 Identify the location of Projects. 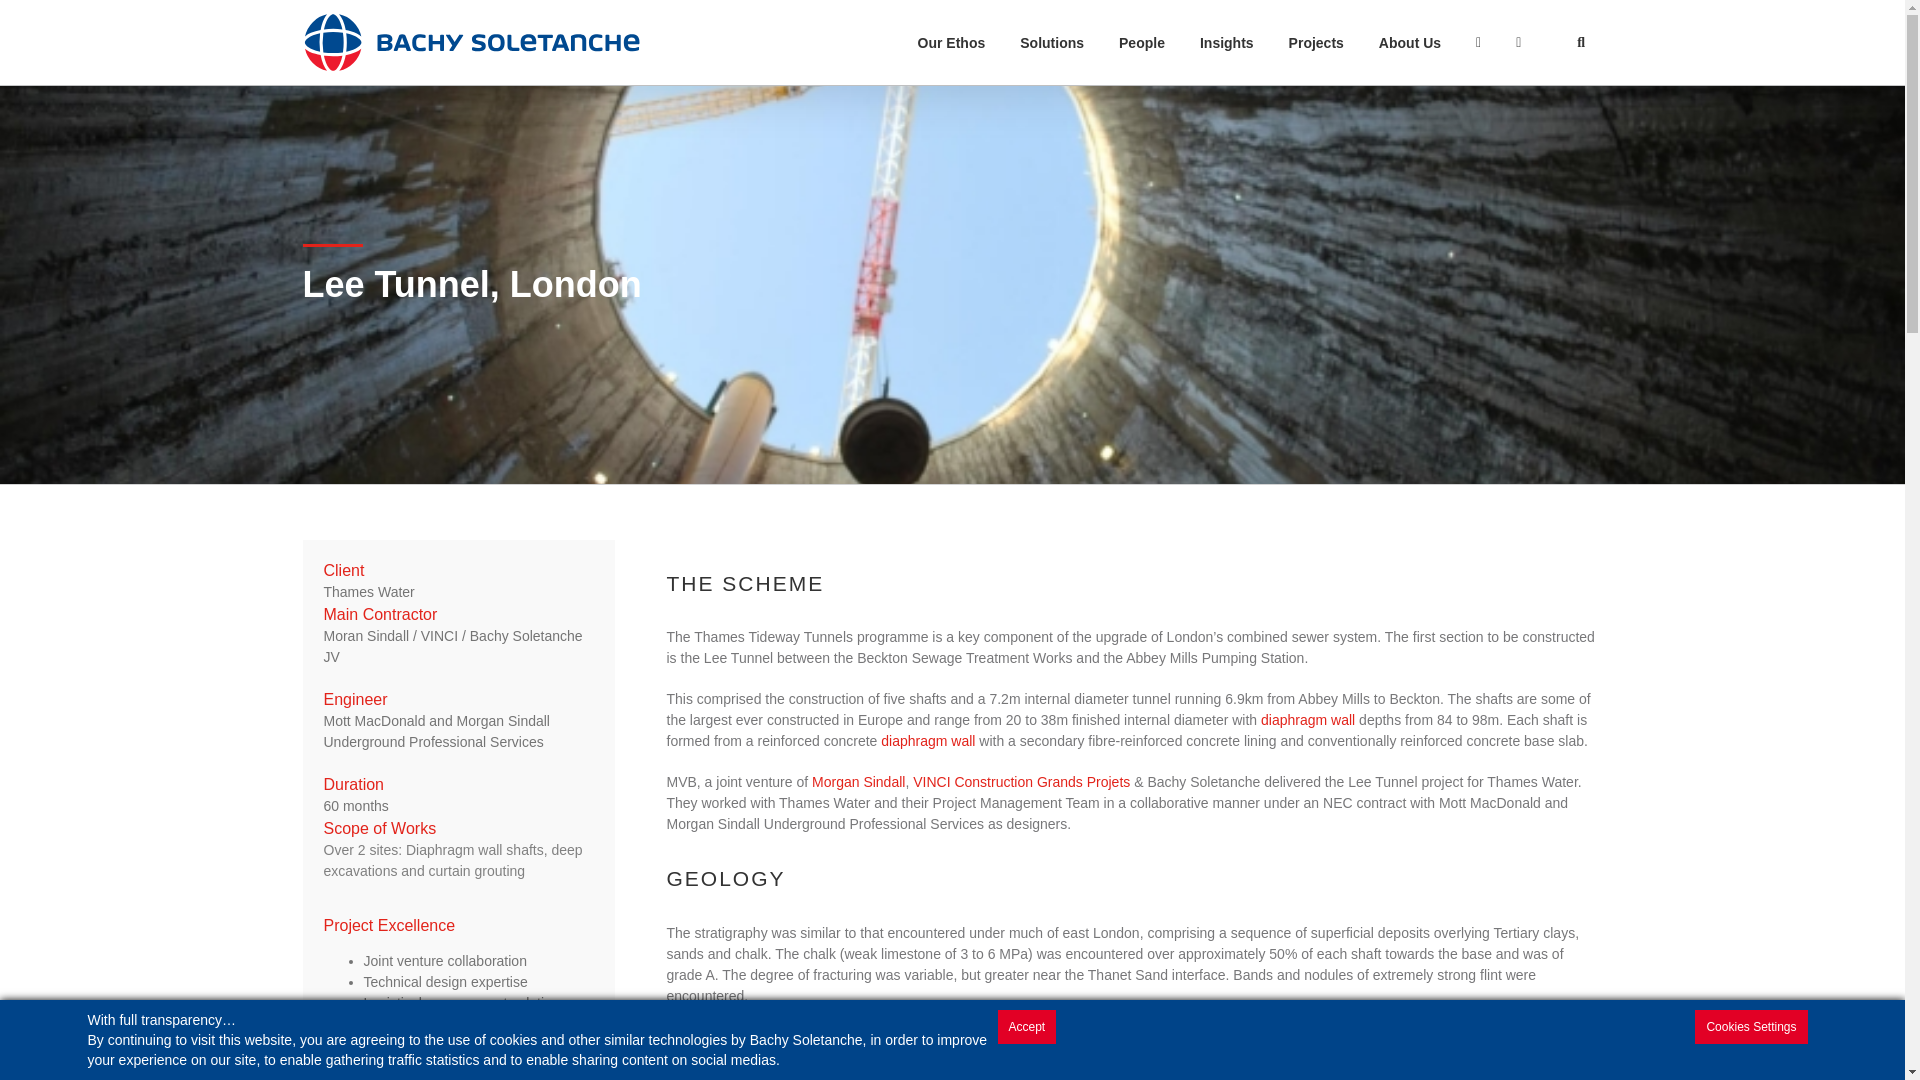
(1316, 42).